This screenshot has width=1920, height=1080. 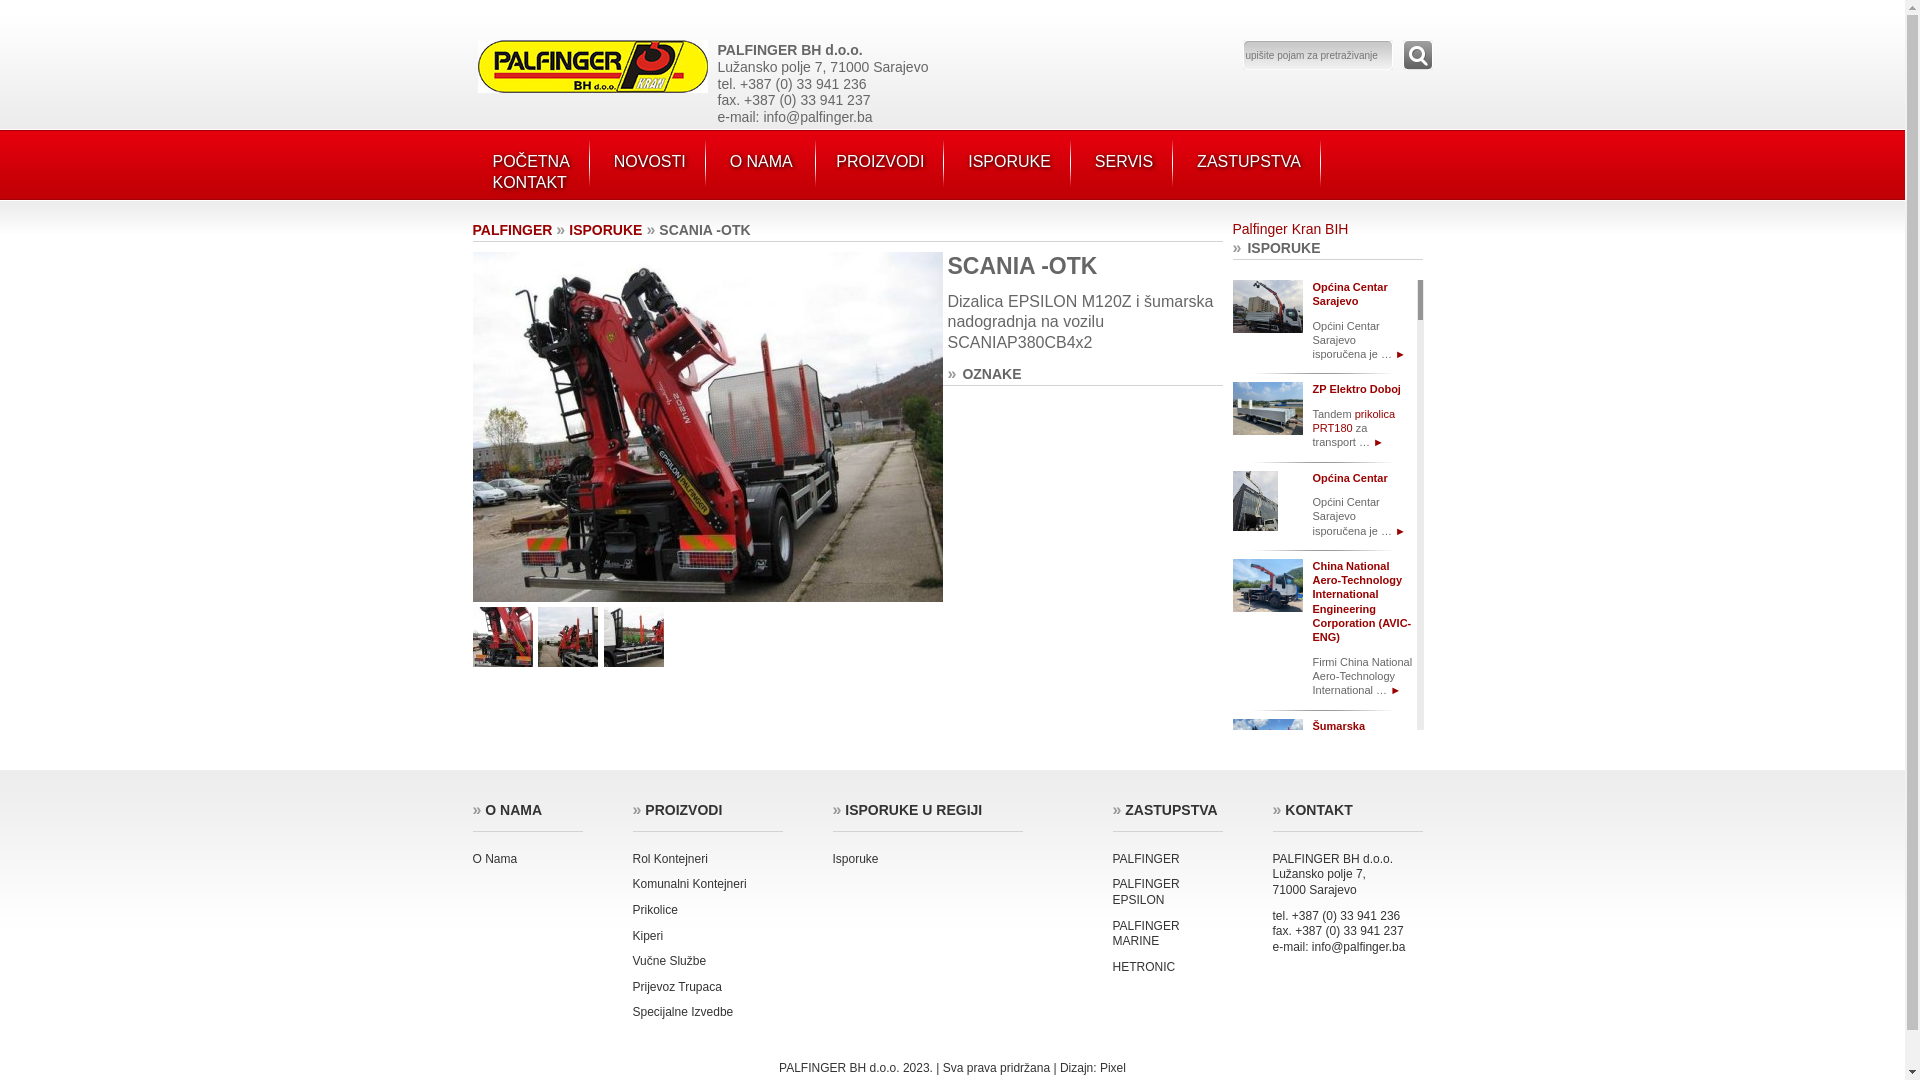 What do you see at coordinates (650, 162) in the screenshot?
I see `NOVOSTI` at bounding box center [650, 162].